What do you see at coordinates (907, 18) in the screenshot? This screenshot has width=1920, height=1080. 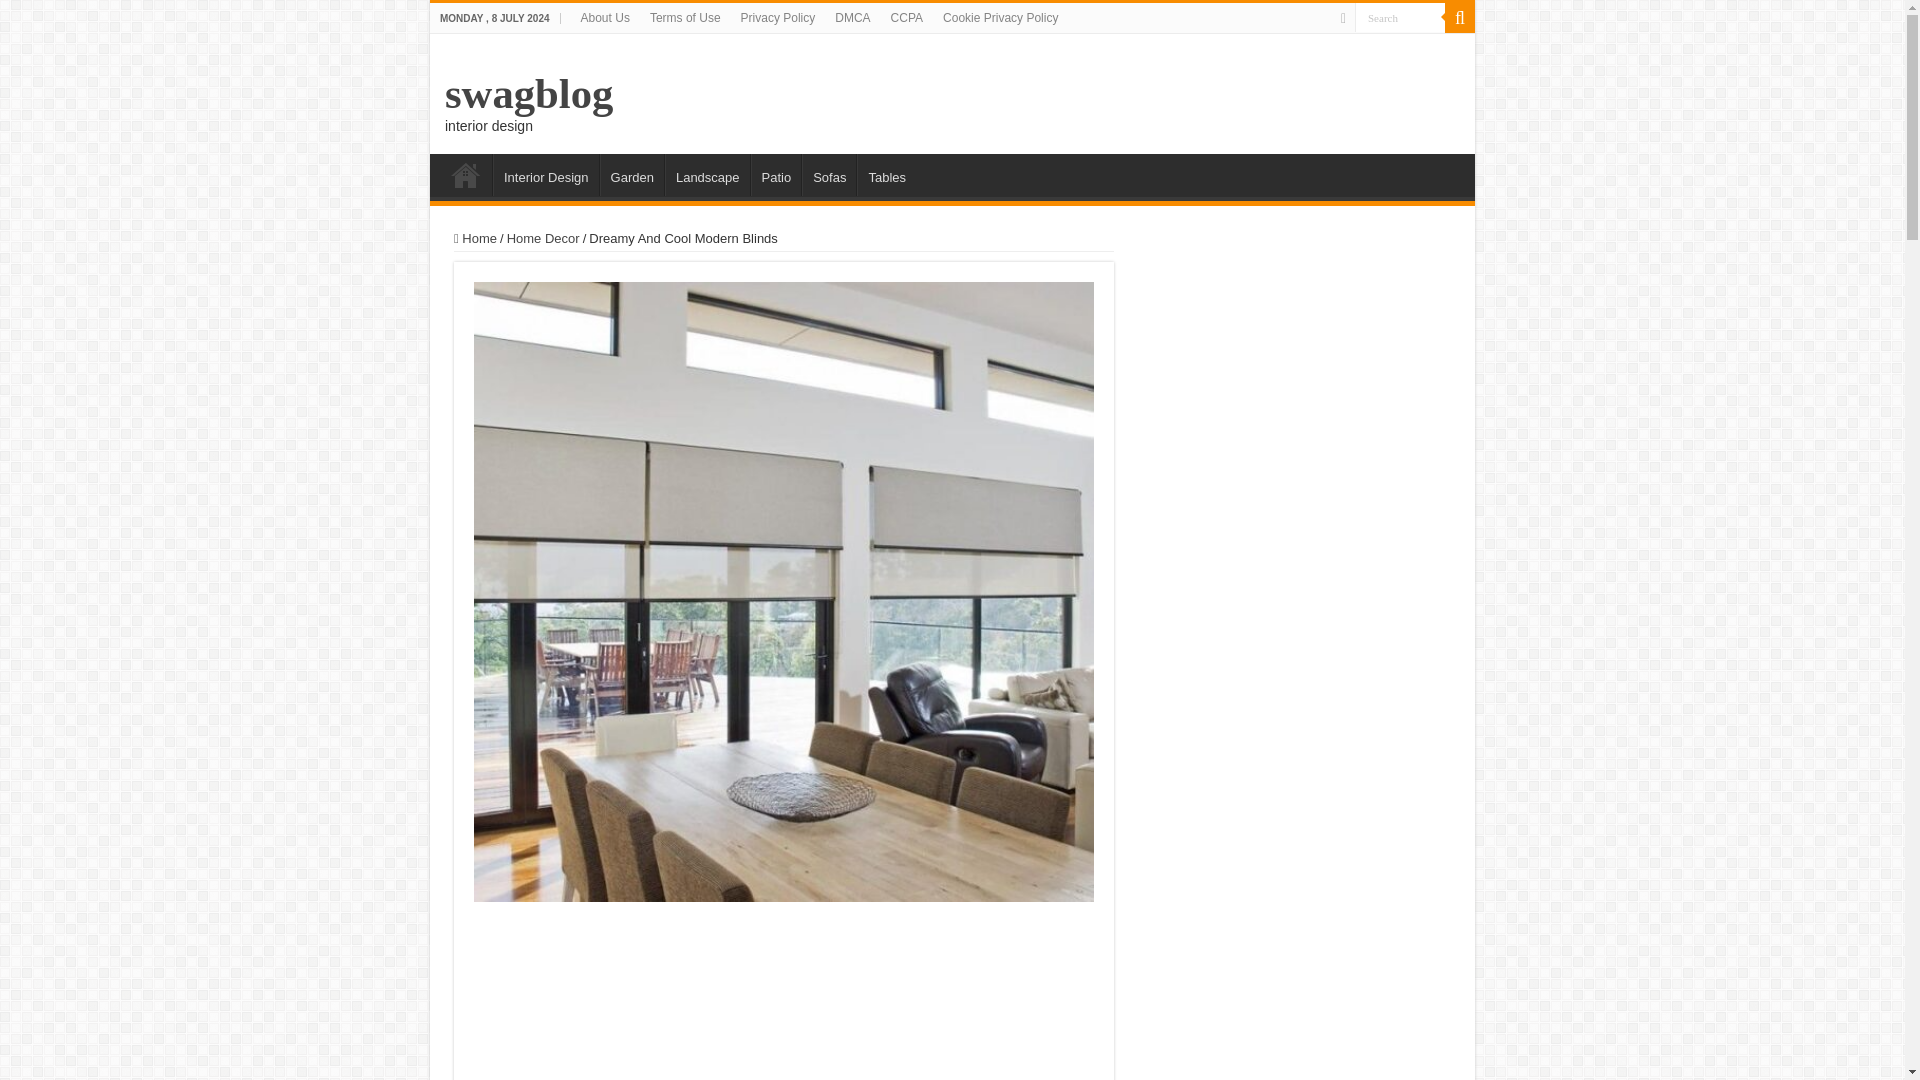 I see `CCPA` at bounding box center [907, 18].